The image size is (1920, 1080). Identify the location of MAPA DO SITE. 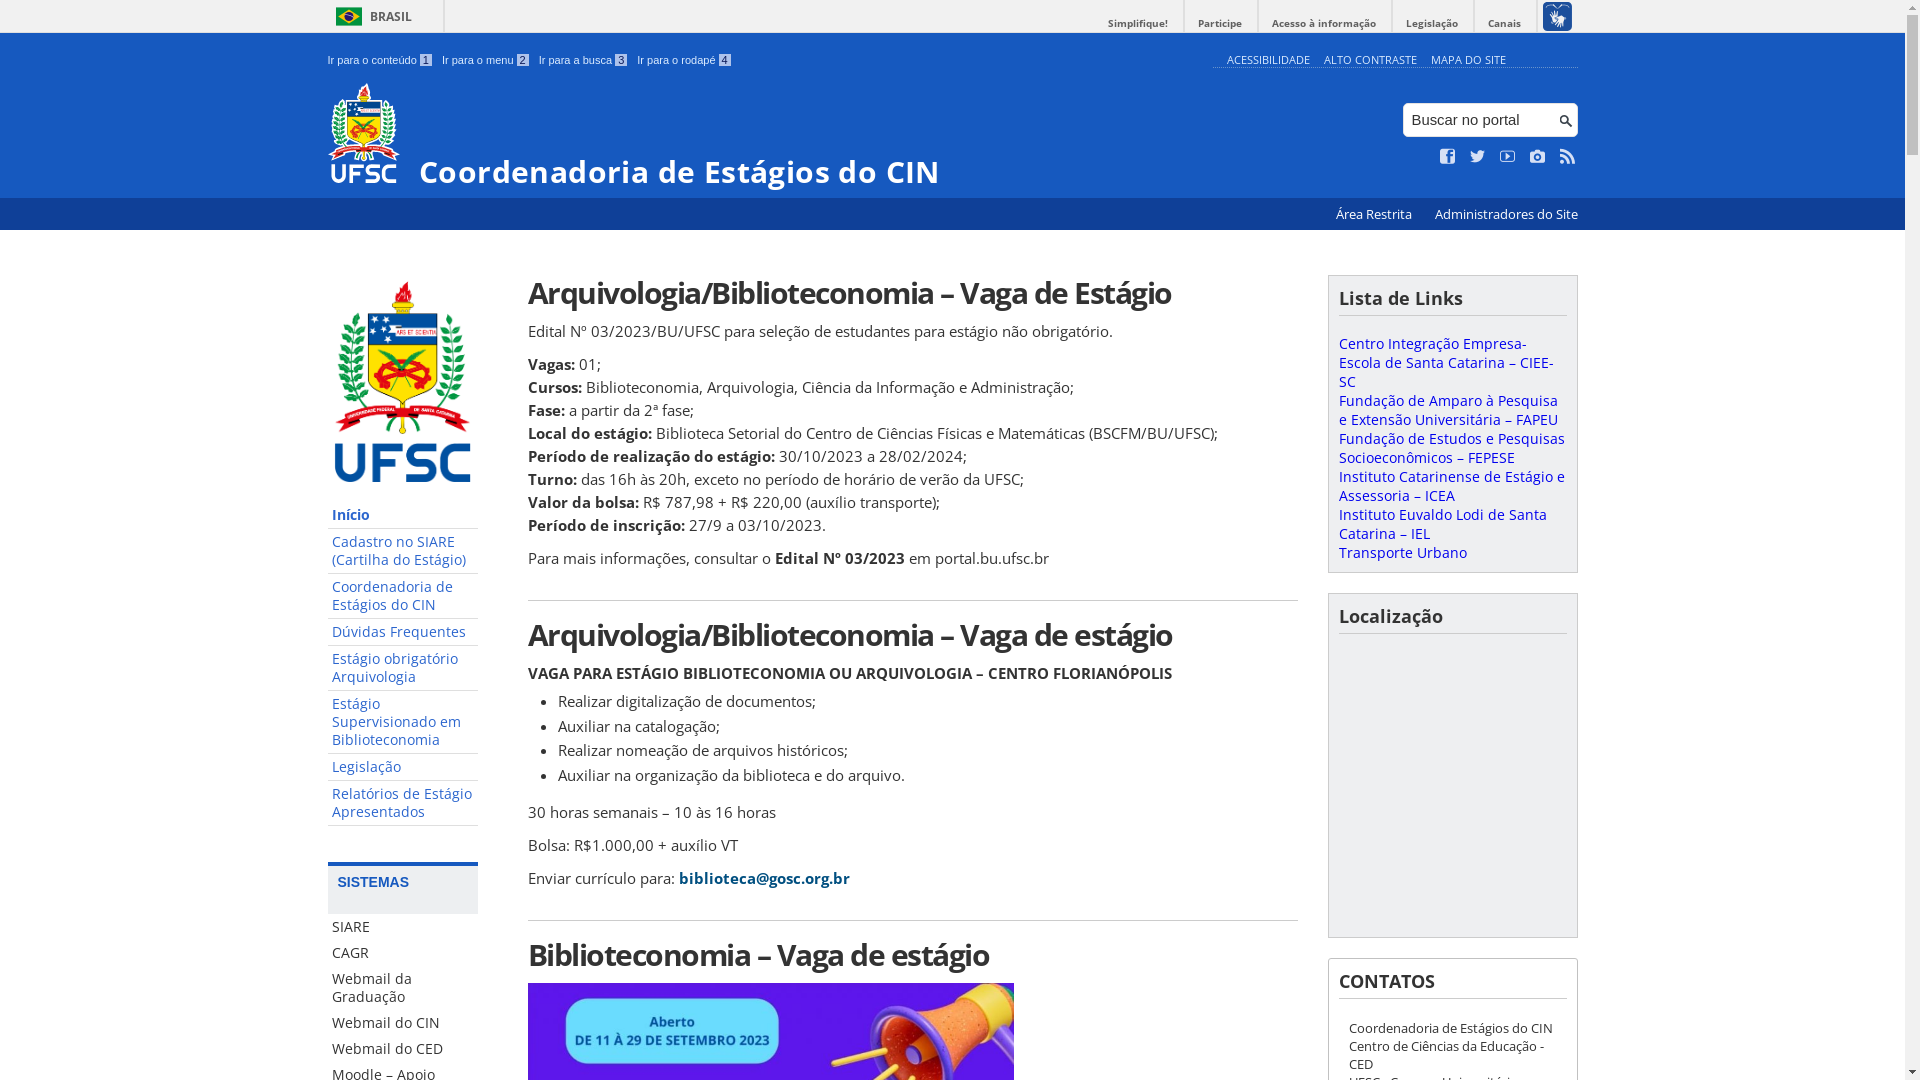
(1468, 60).